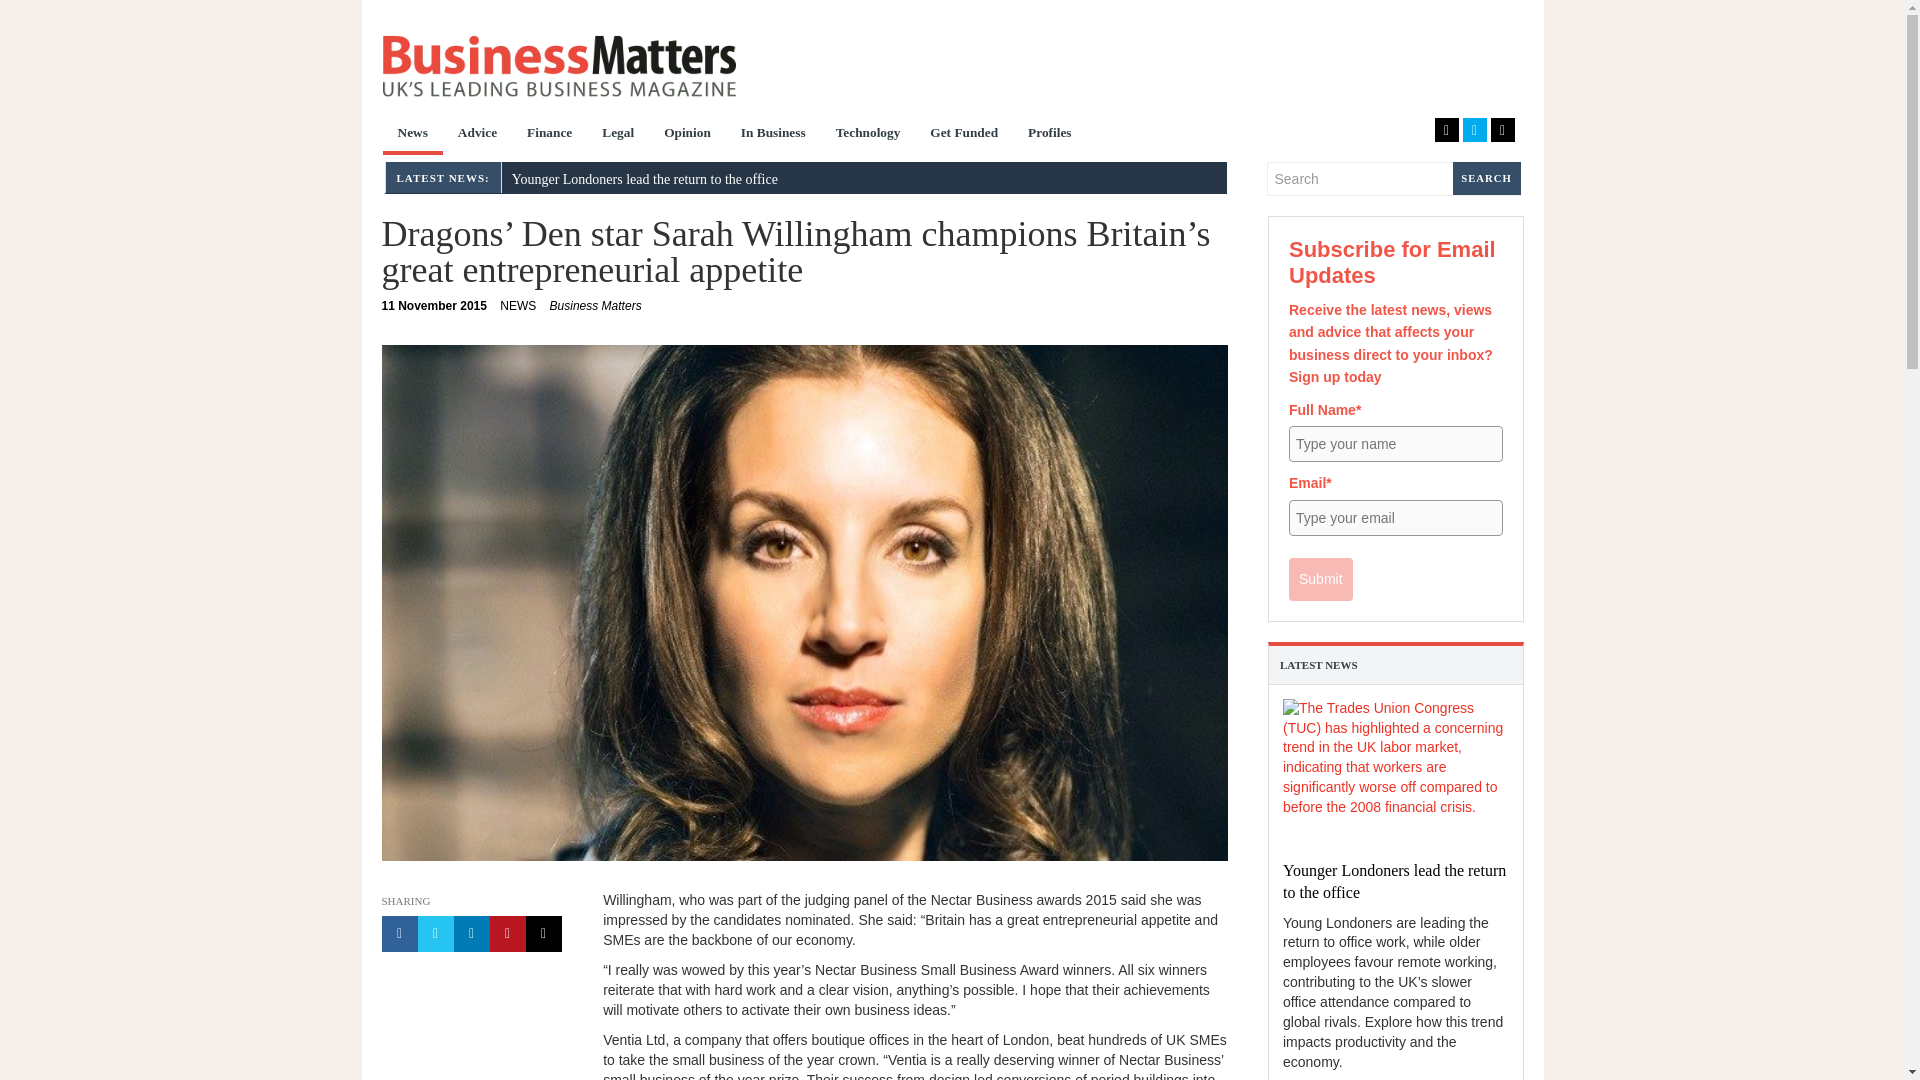 This screenshot has height=1080, width=1920. Describe the element at coordinates (618, 134) in the screenshot. I see `Legal` at that location.